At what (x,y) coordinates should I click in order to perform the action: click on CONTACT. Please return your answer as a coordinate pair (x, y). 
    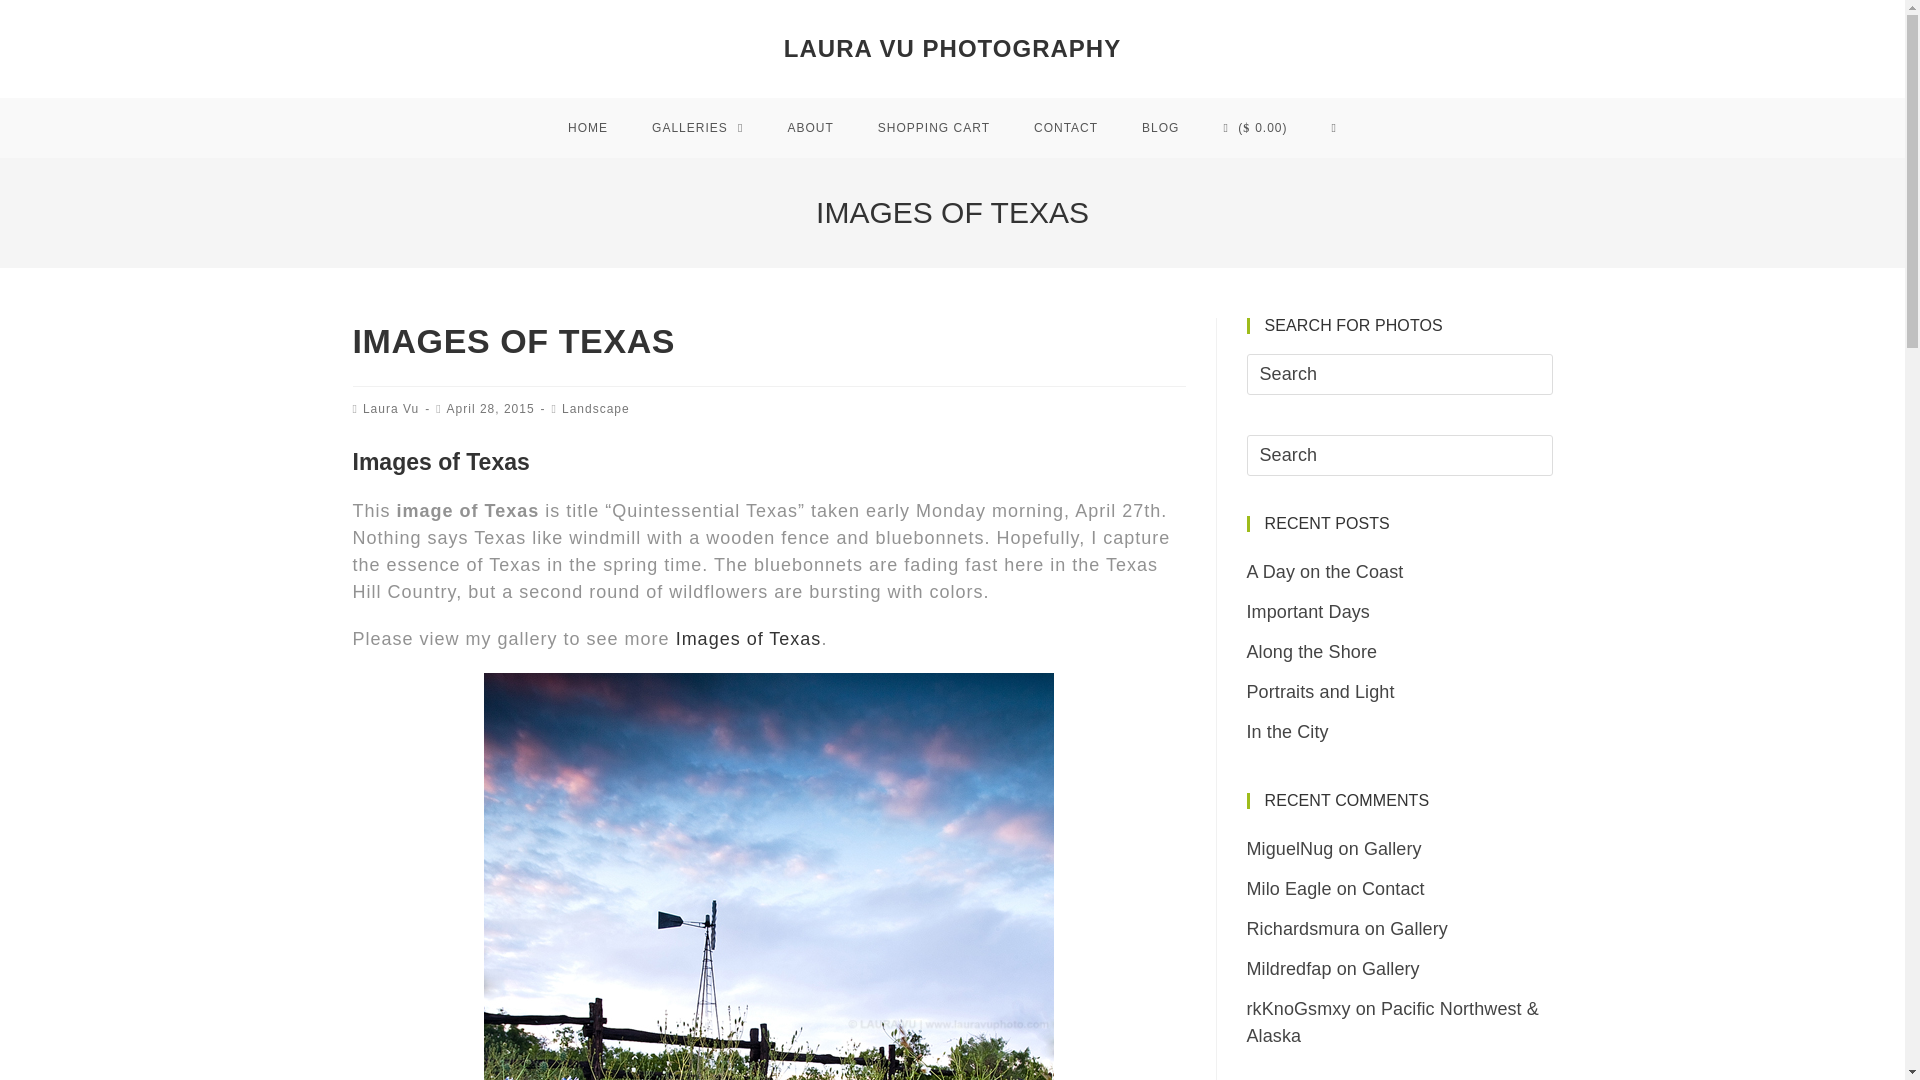
    Looking at the image, I should click on (1065, 128).